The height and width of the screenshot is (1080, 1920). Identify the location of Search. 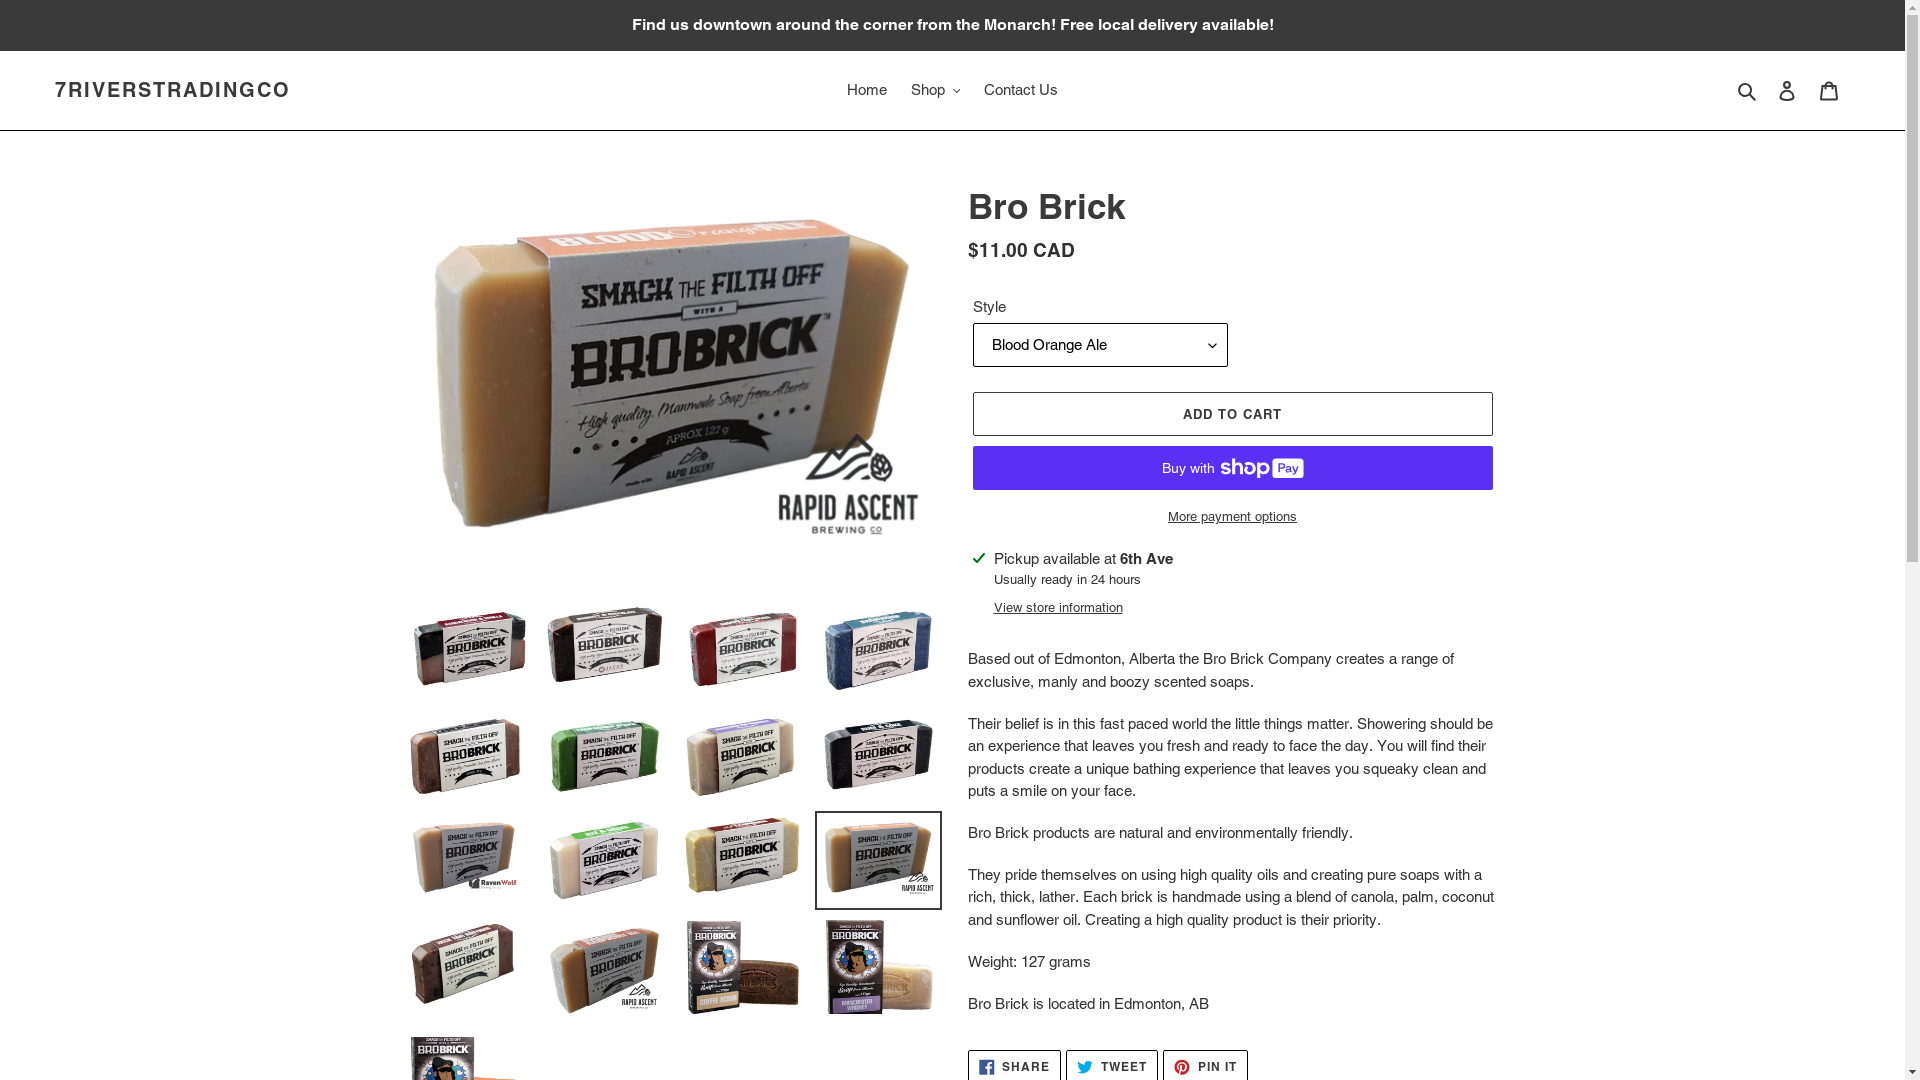
(1748, 90).